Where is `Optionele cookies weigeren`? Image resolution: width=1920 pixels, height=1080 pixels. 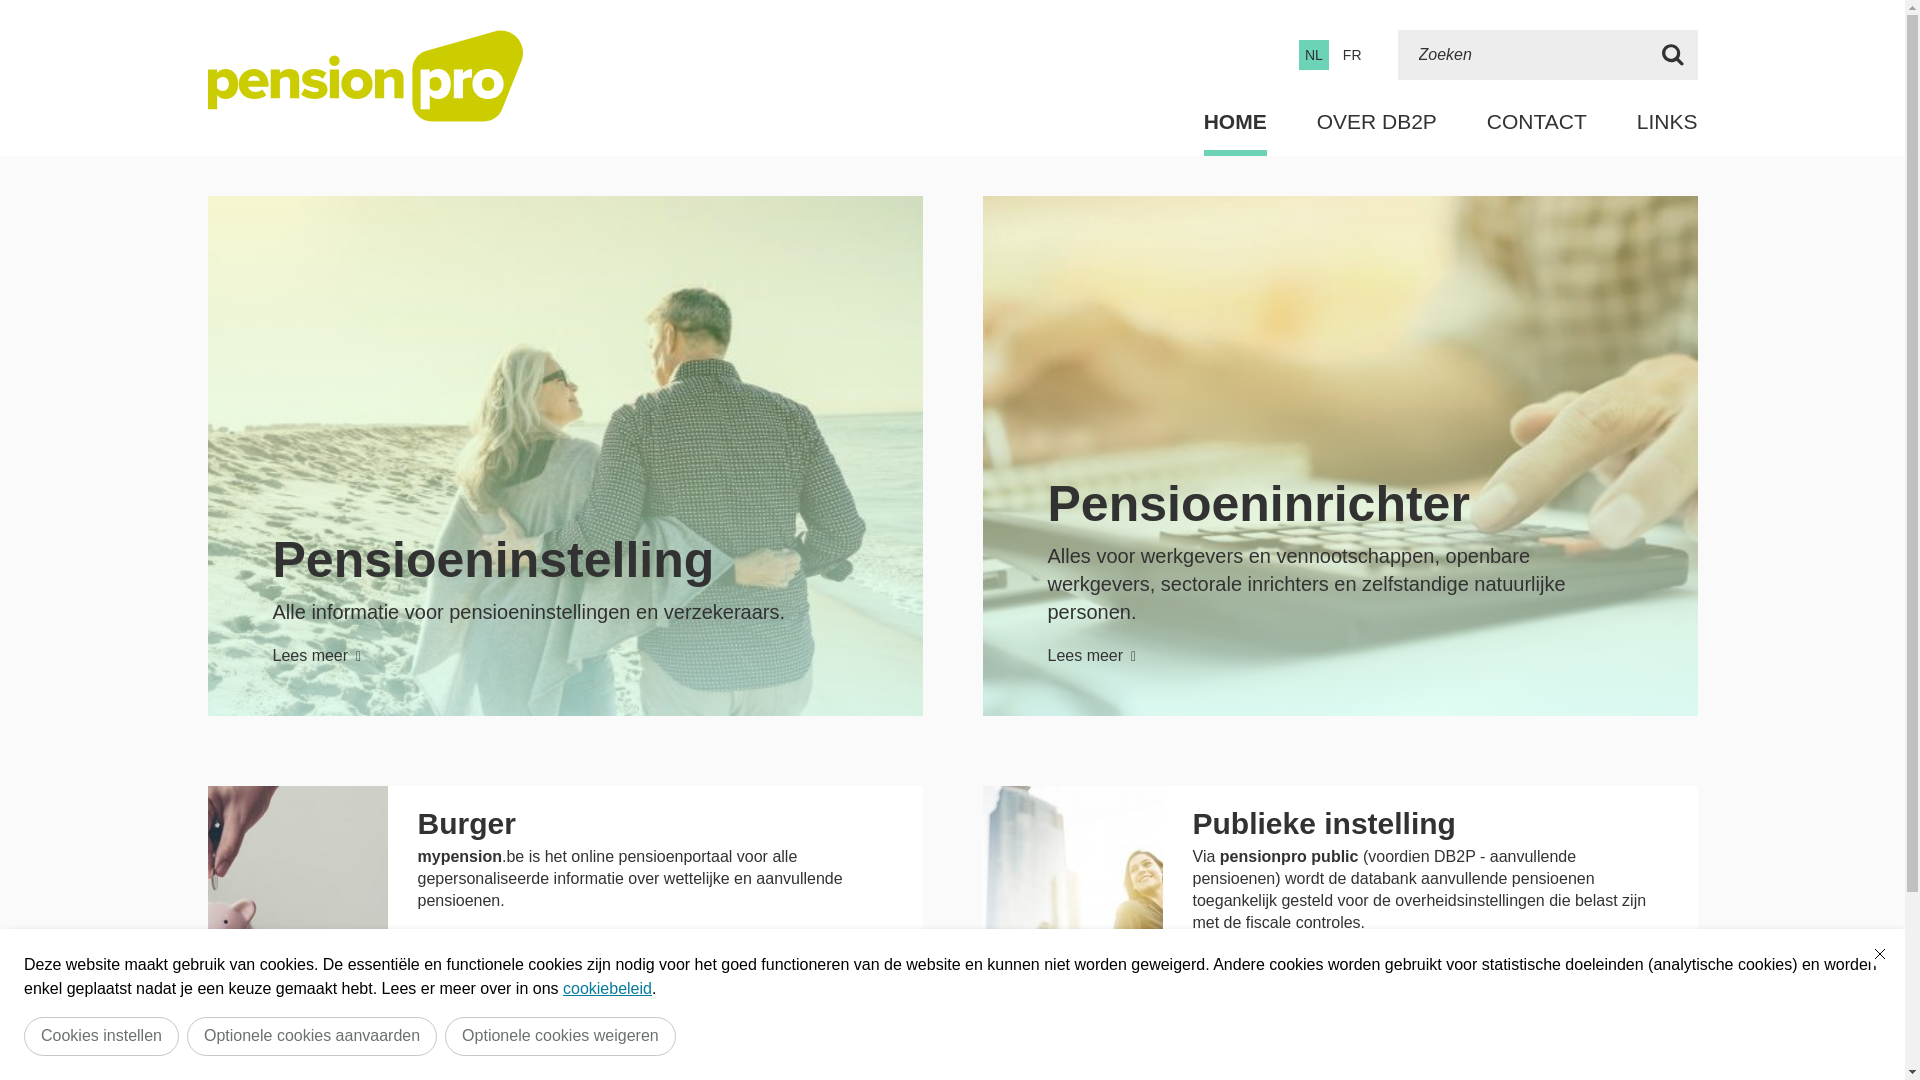 Optionele cookies weigeren is located at coordinates (560, 1036).